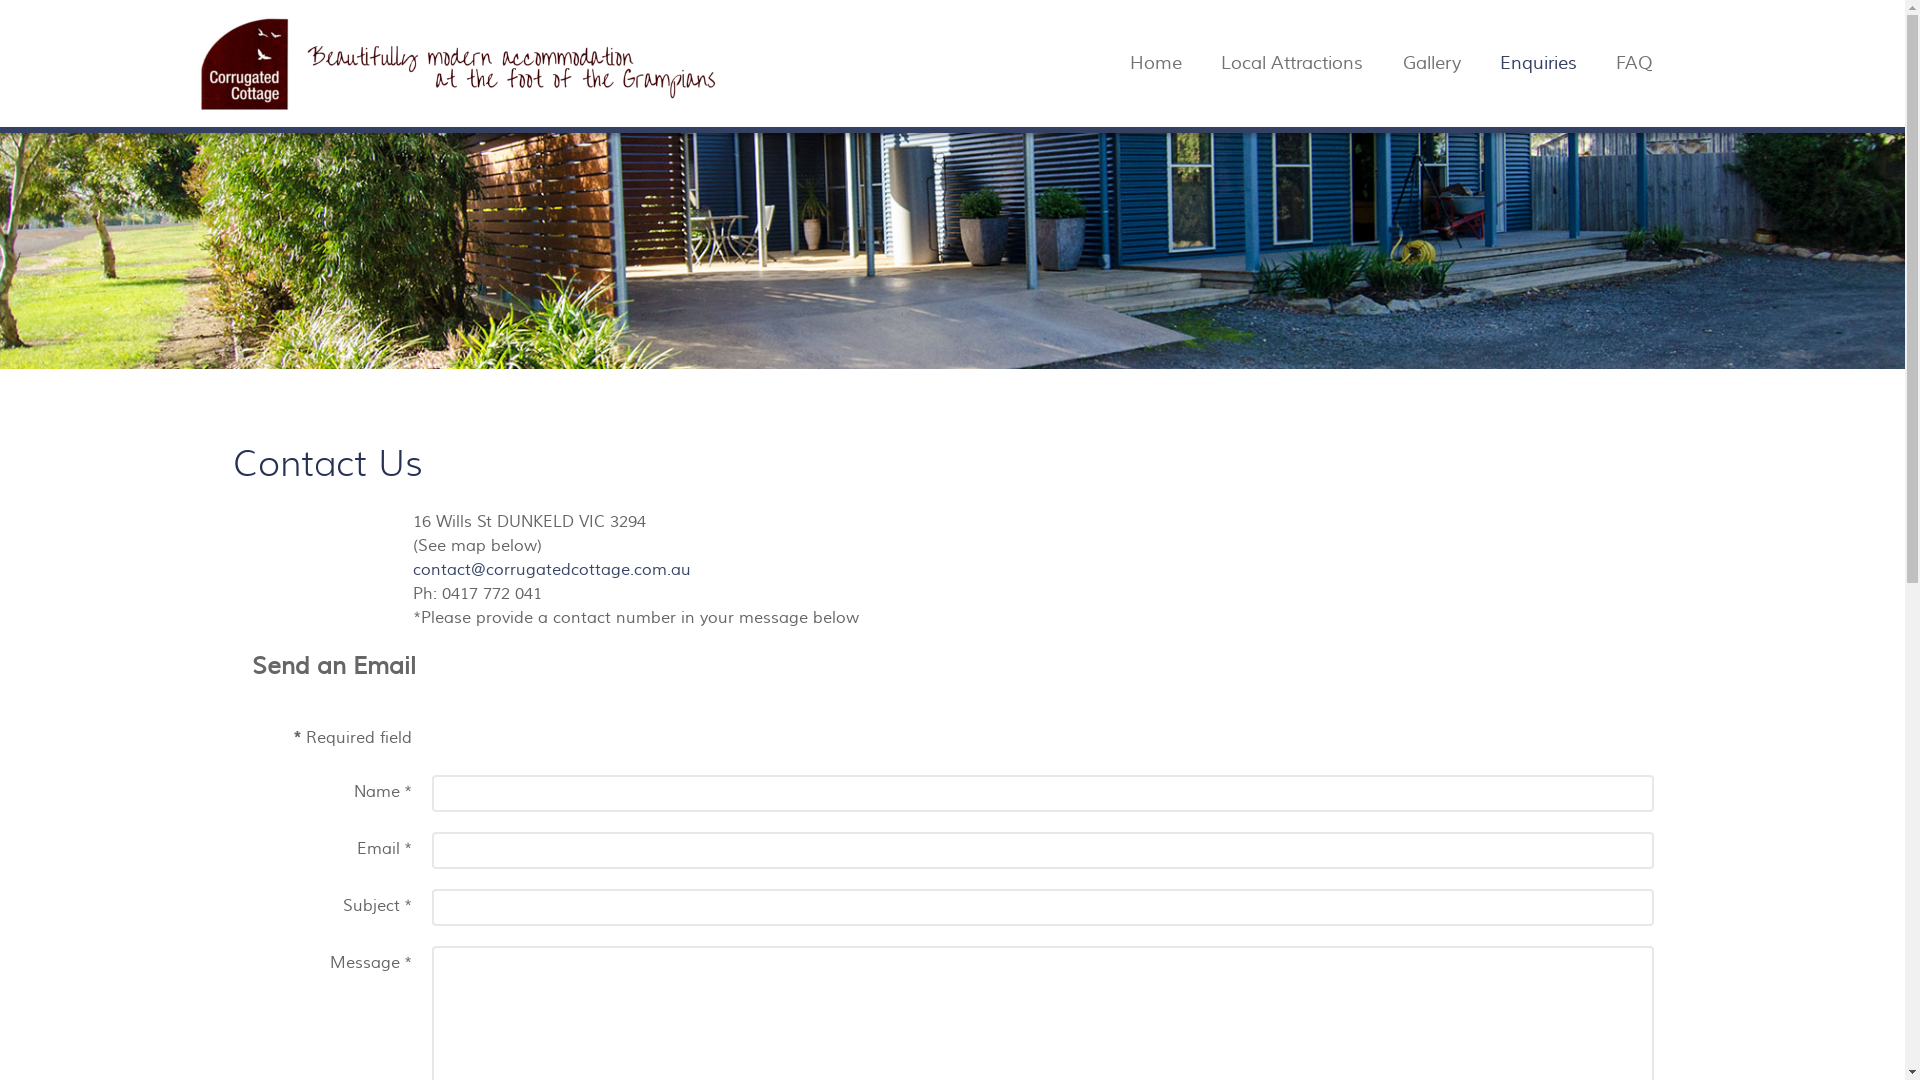 The image size is (1920, 1080). I want to click on Gallery, so click(1432, 64).